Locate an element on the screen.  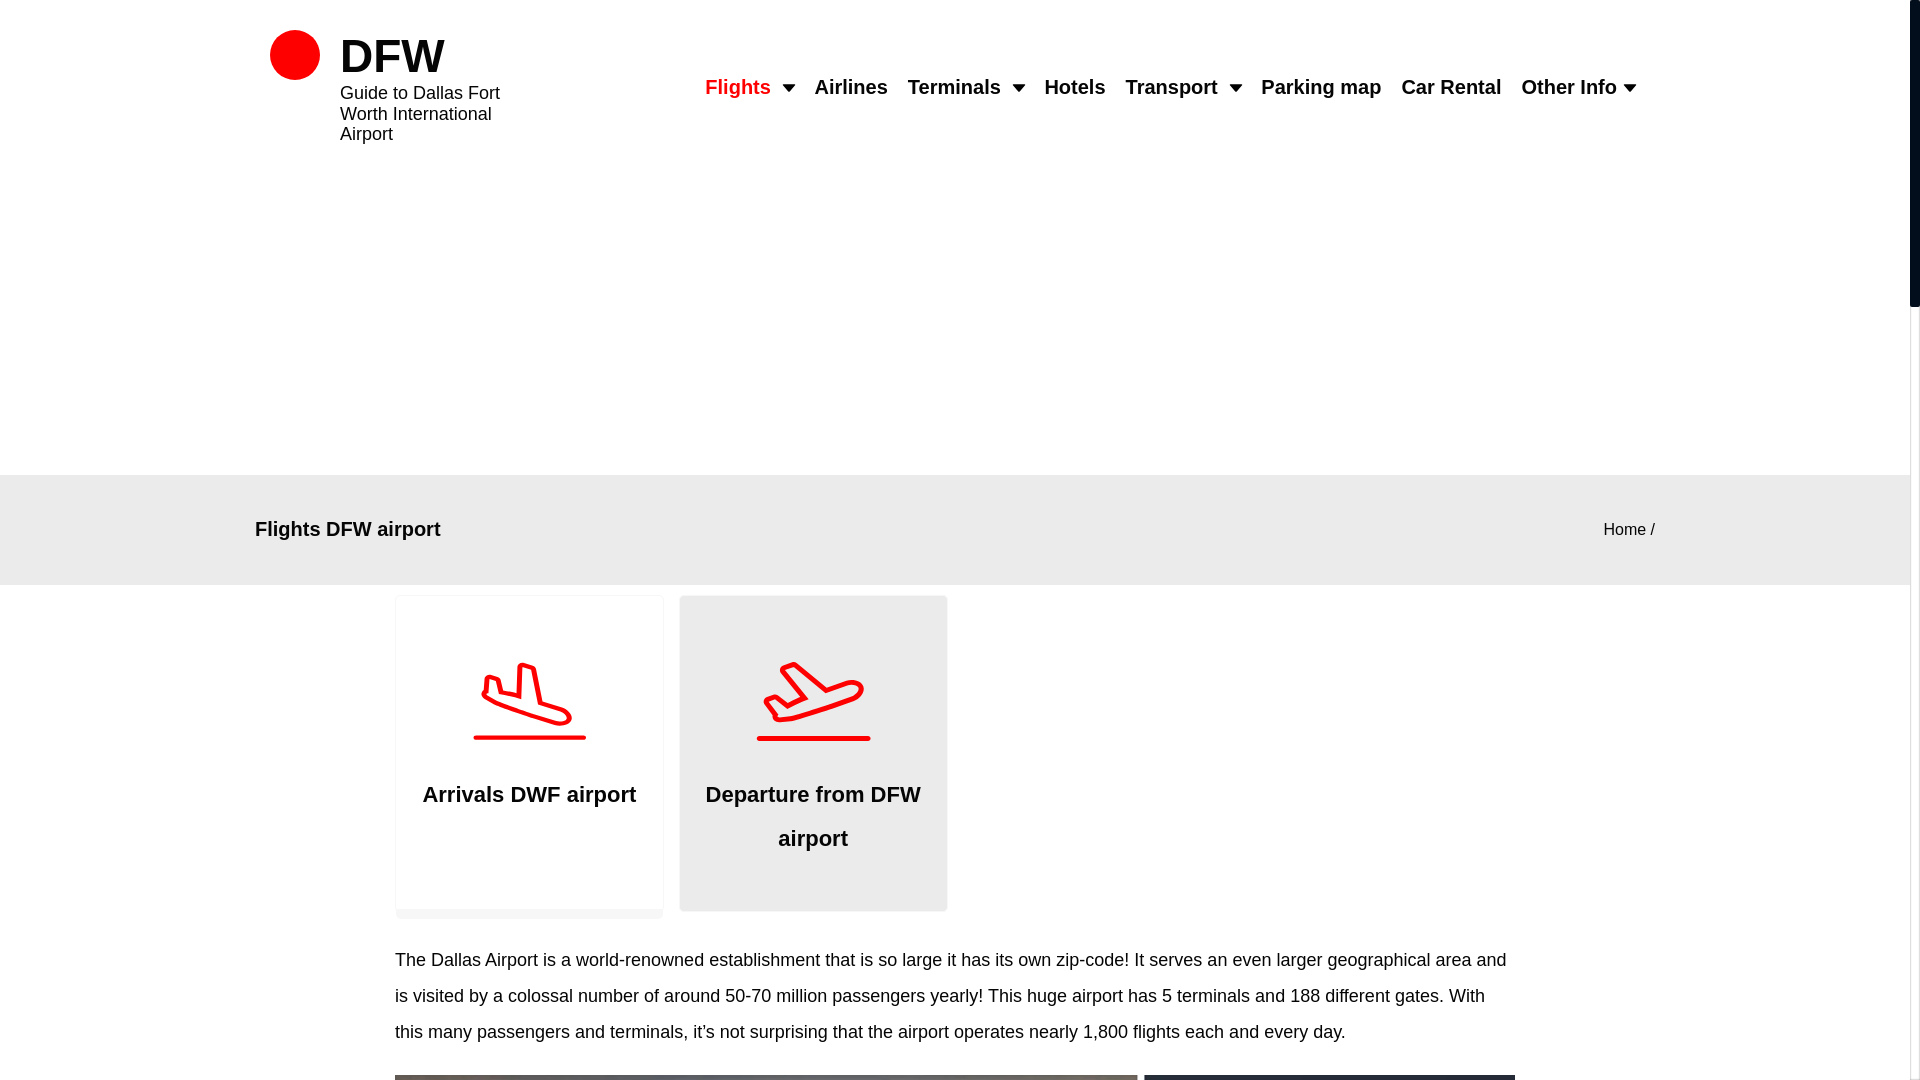
Hotels is located at coordinates (1074, 87).